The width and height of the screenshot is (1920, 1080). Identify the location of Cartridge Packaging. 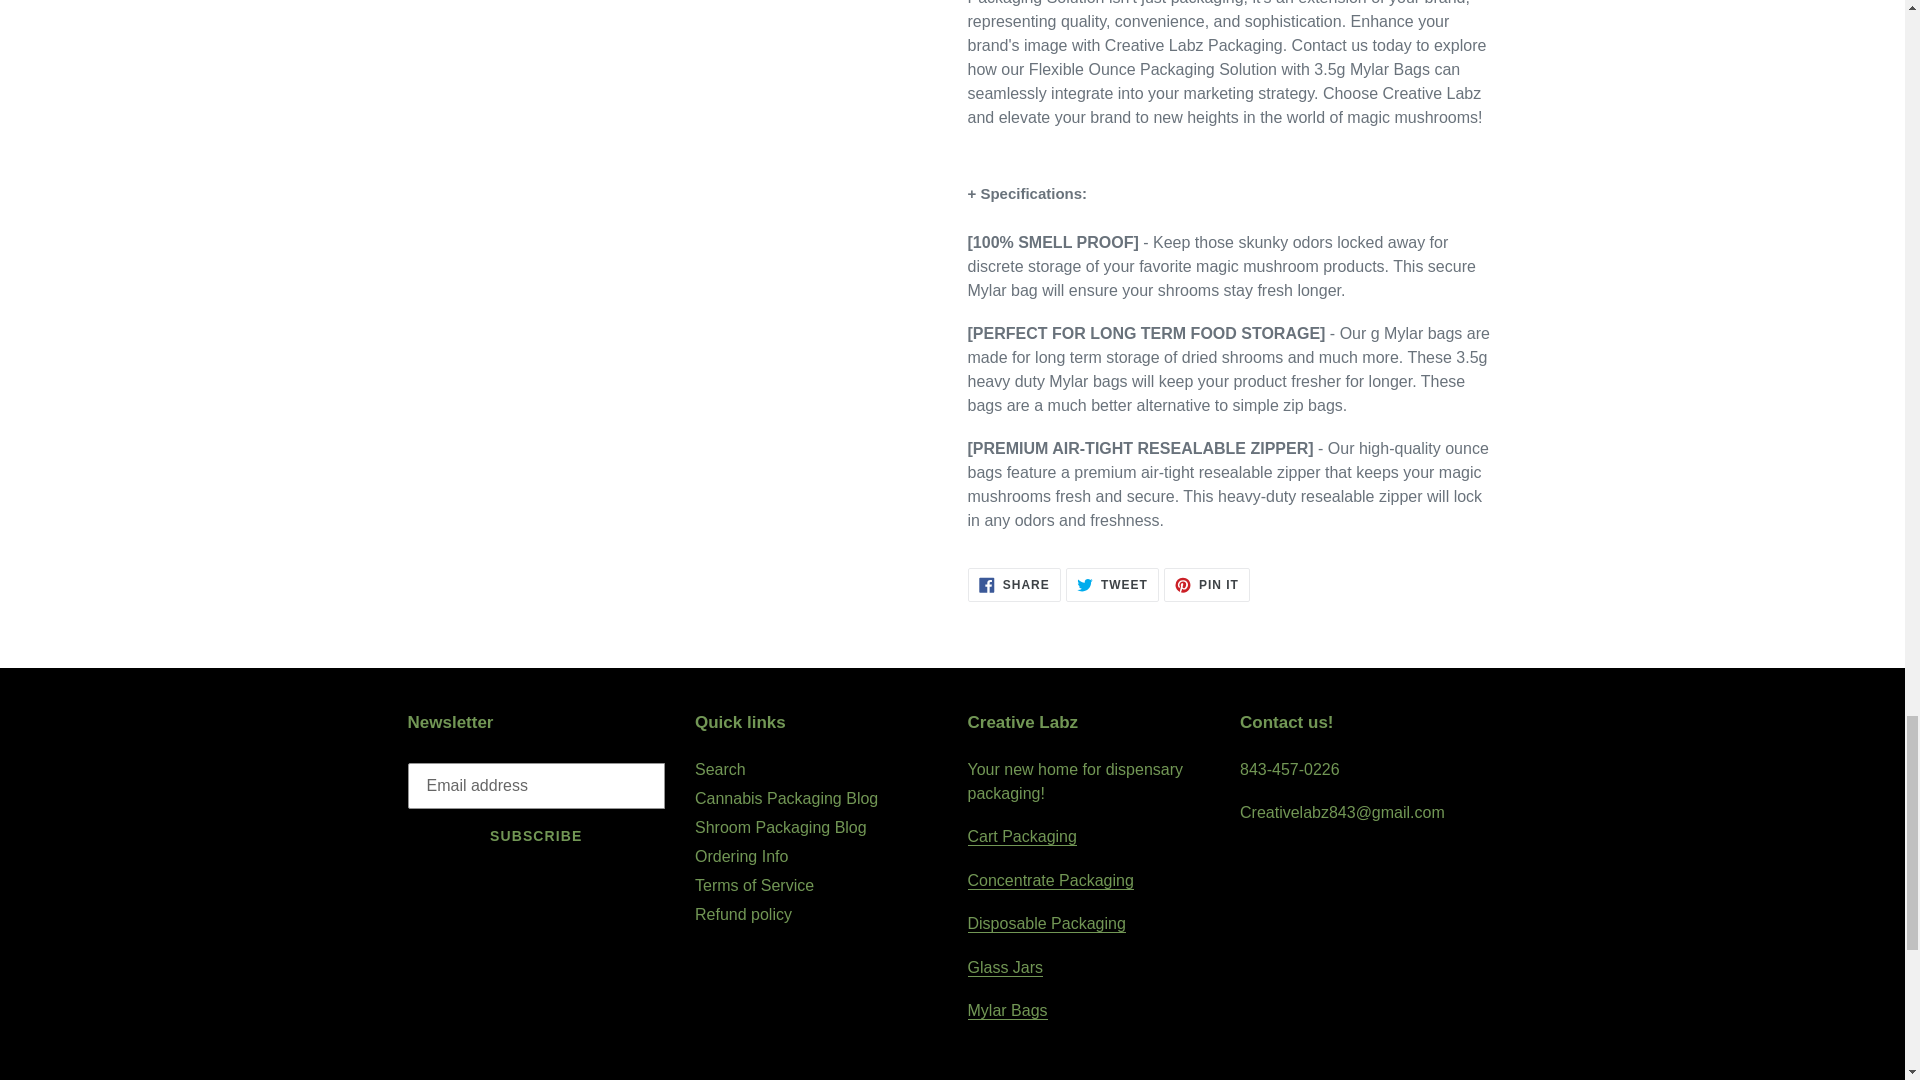
(1022, 836).